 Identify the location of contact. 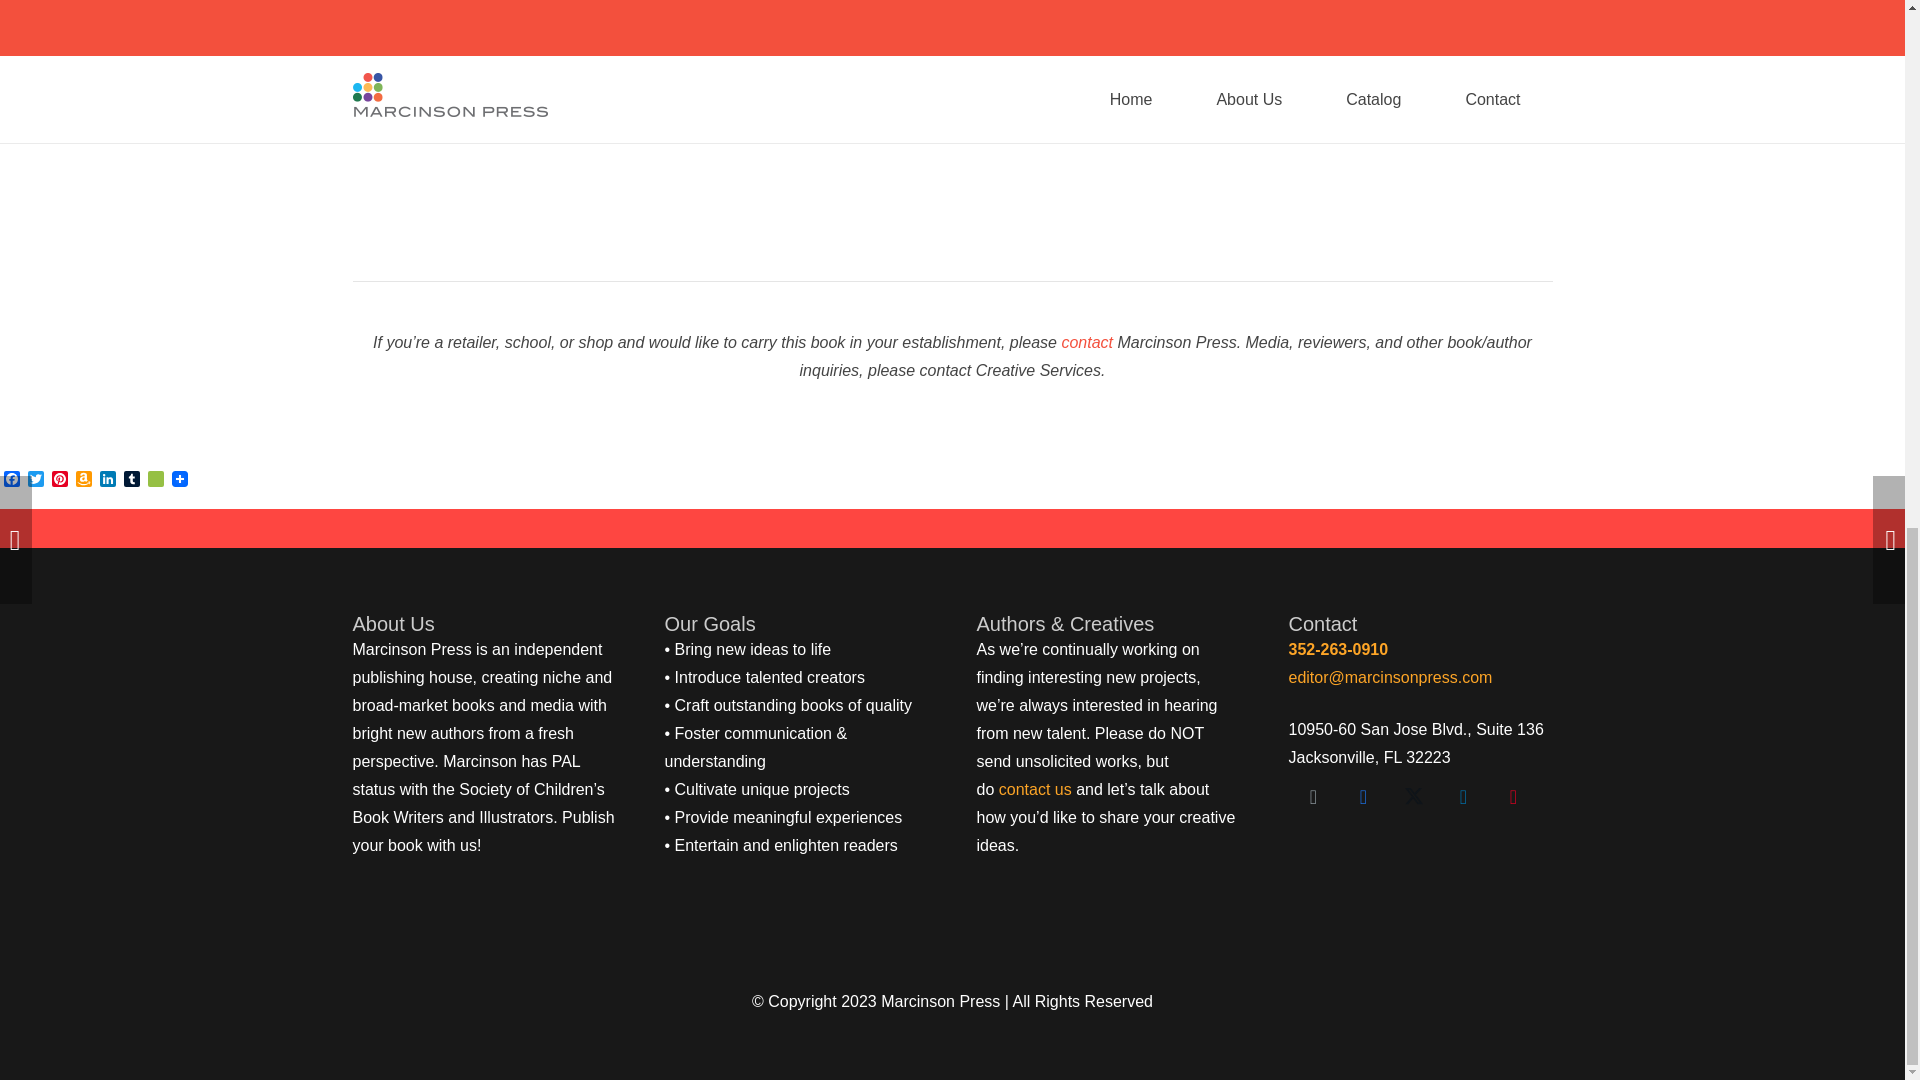
(1087, 342).